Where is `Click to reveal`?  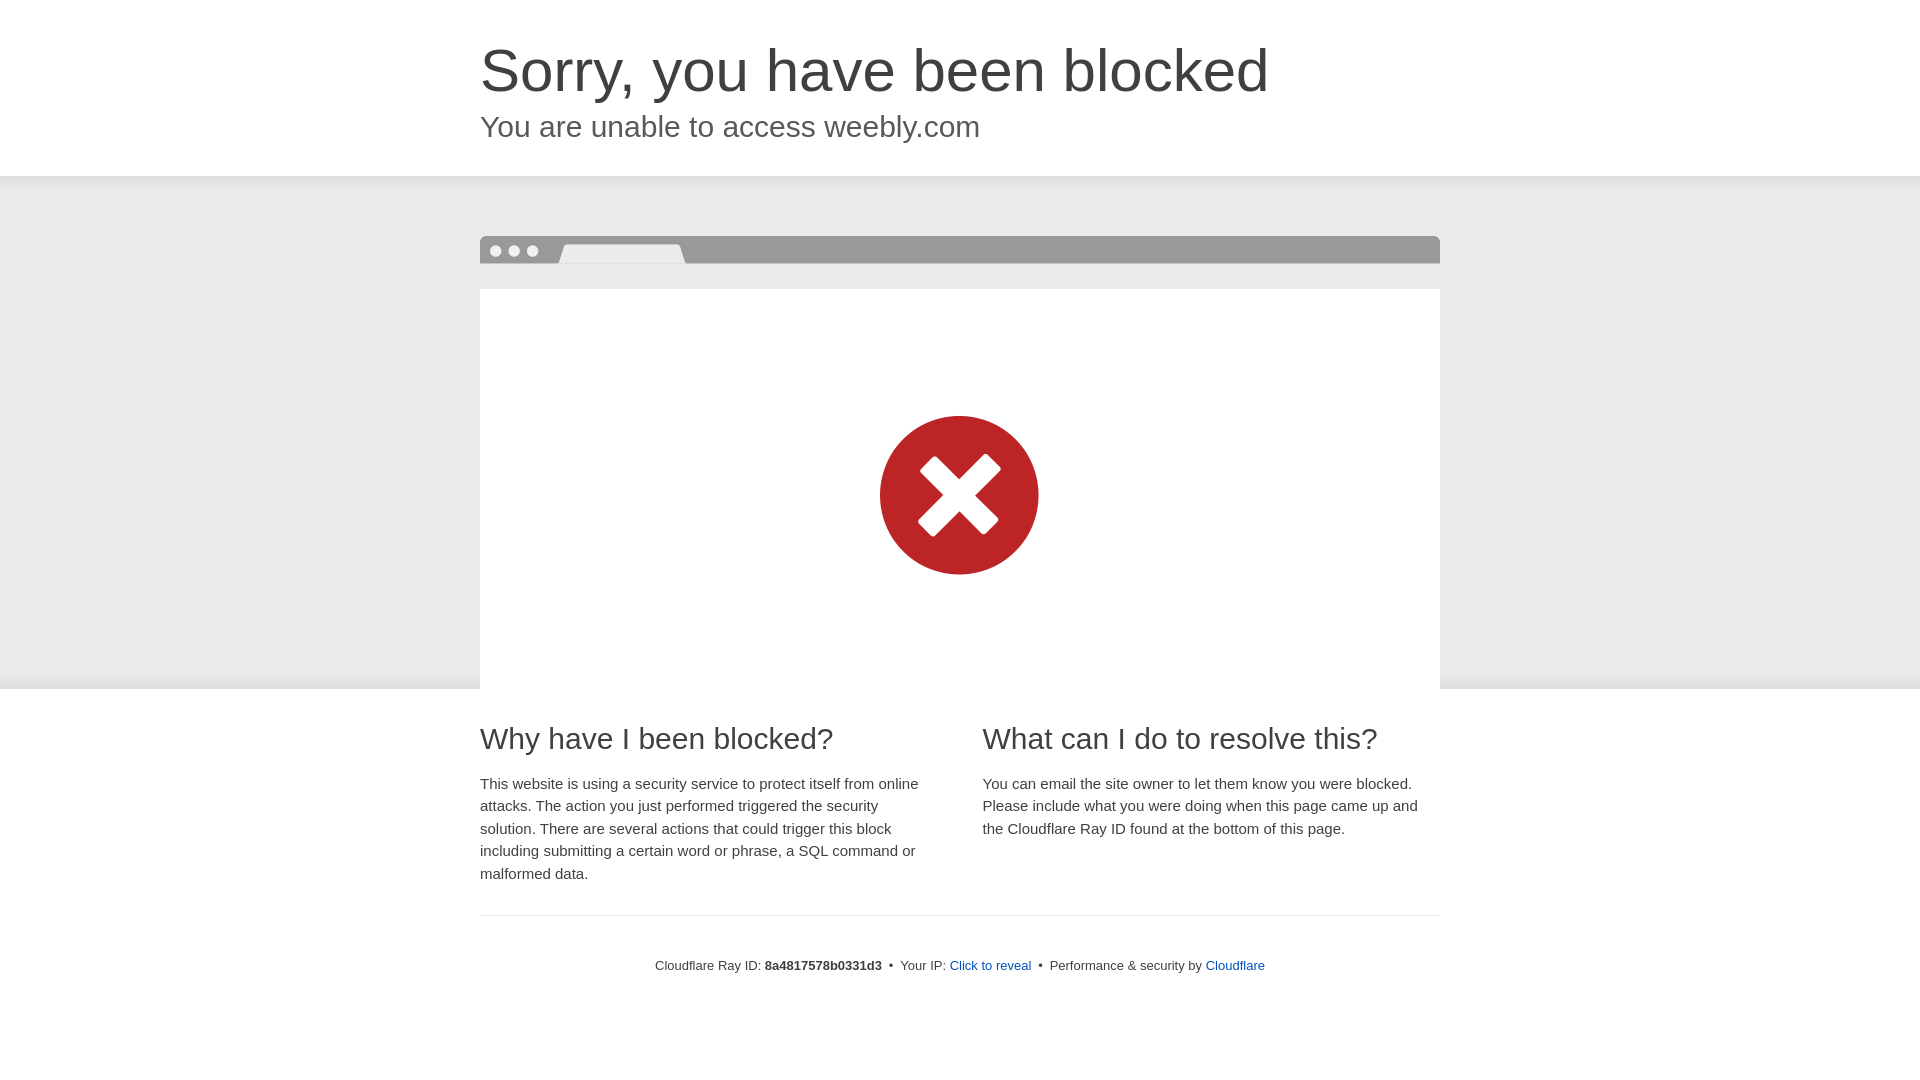 Click to reveal is located at coordinates (991, 966).